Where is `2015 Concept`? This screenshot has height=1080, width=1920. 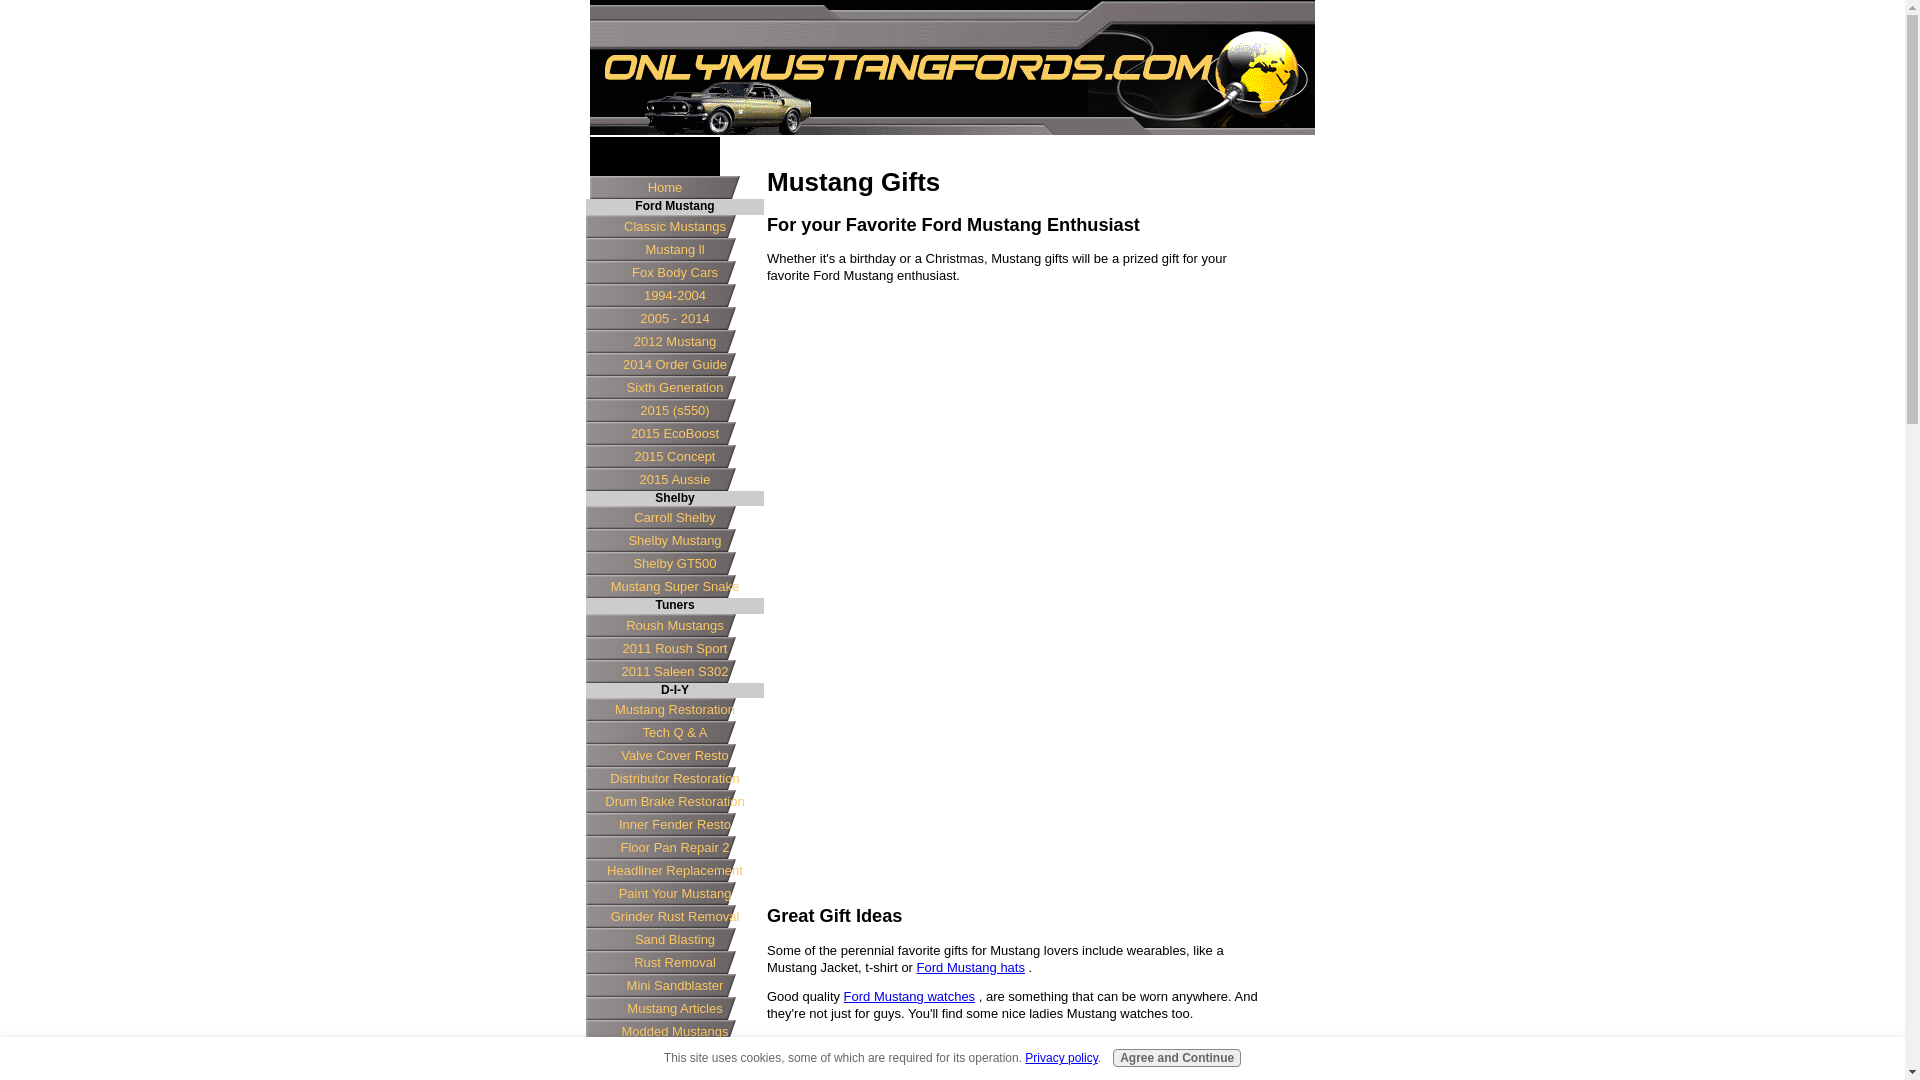
2015 Concept is located at coordinates (674, 456).